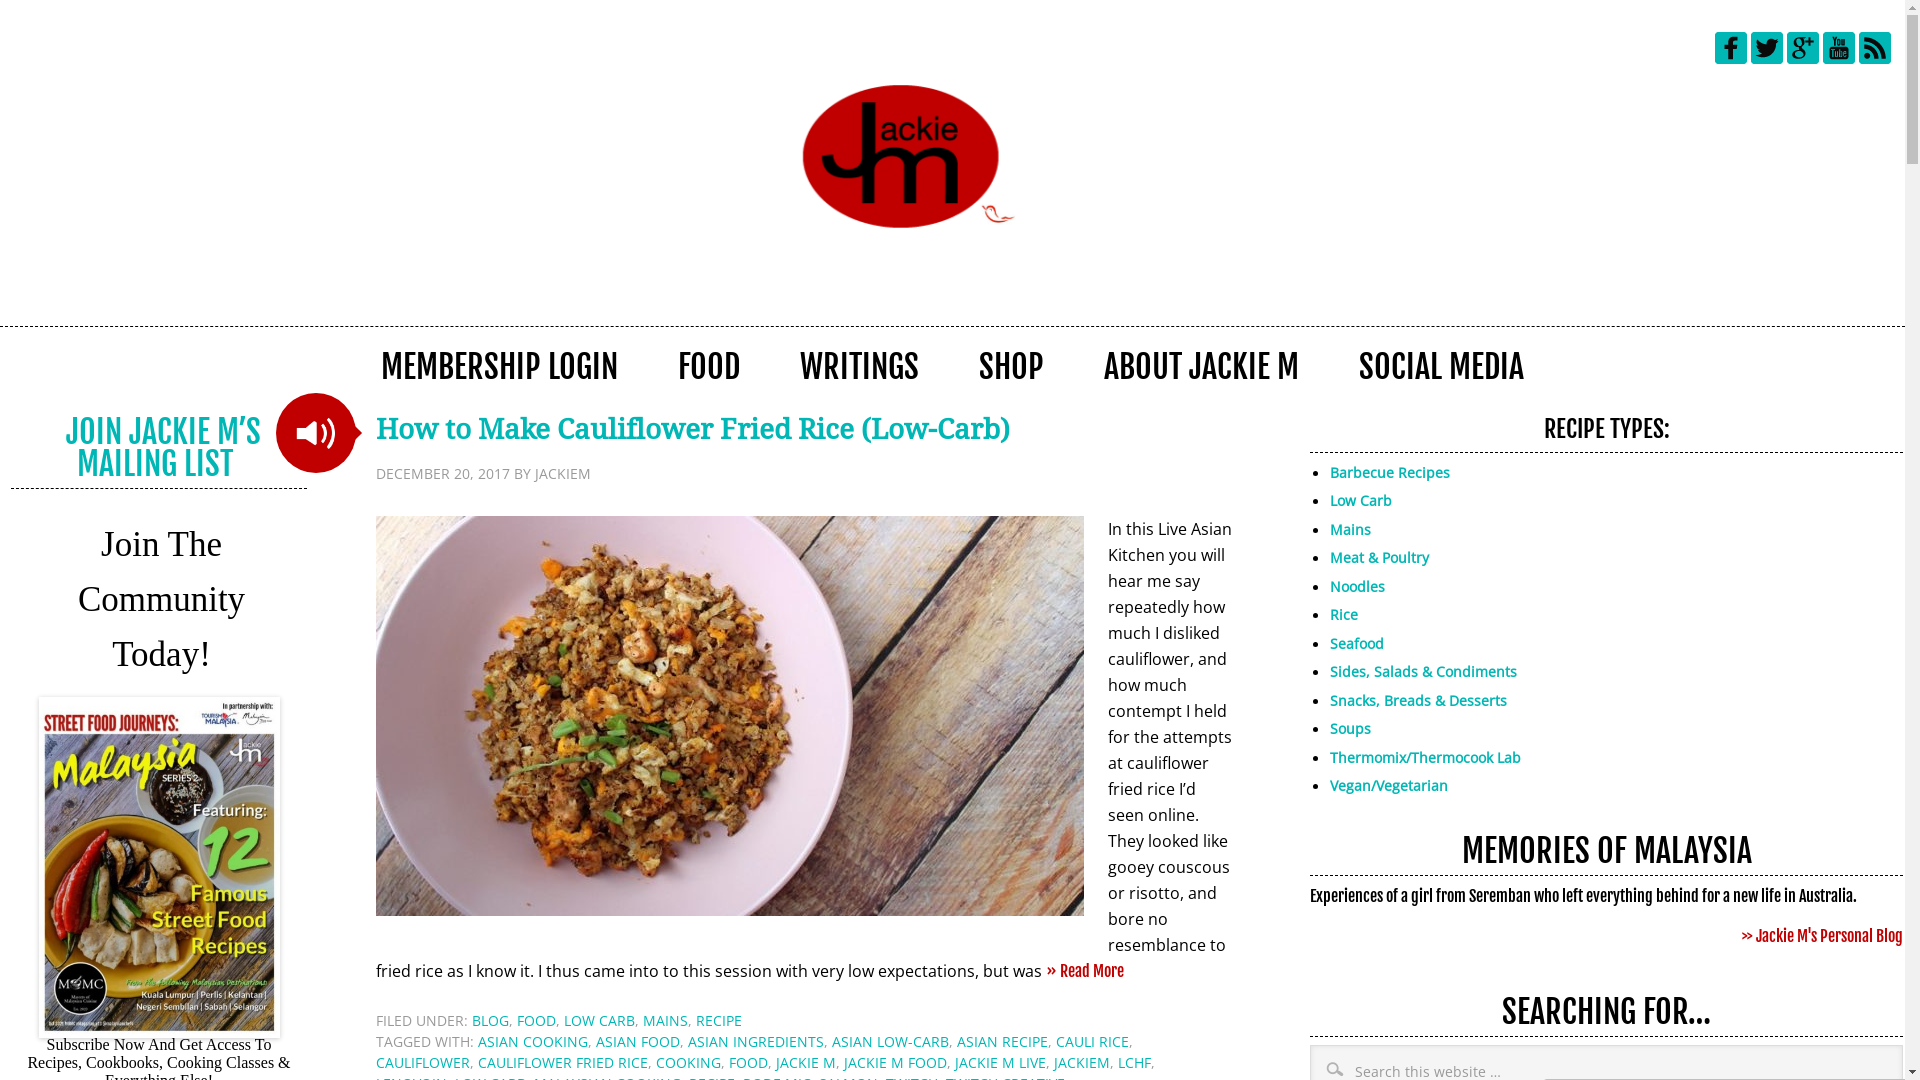 This screenshot has height=1080, width=1920. What do you see at coordinates (748, 1062) in the screenshot?
I see `FOOD` at bounding box center [748, 1062].